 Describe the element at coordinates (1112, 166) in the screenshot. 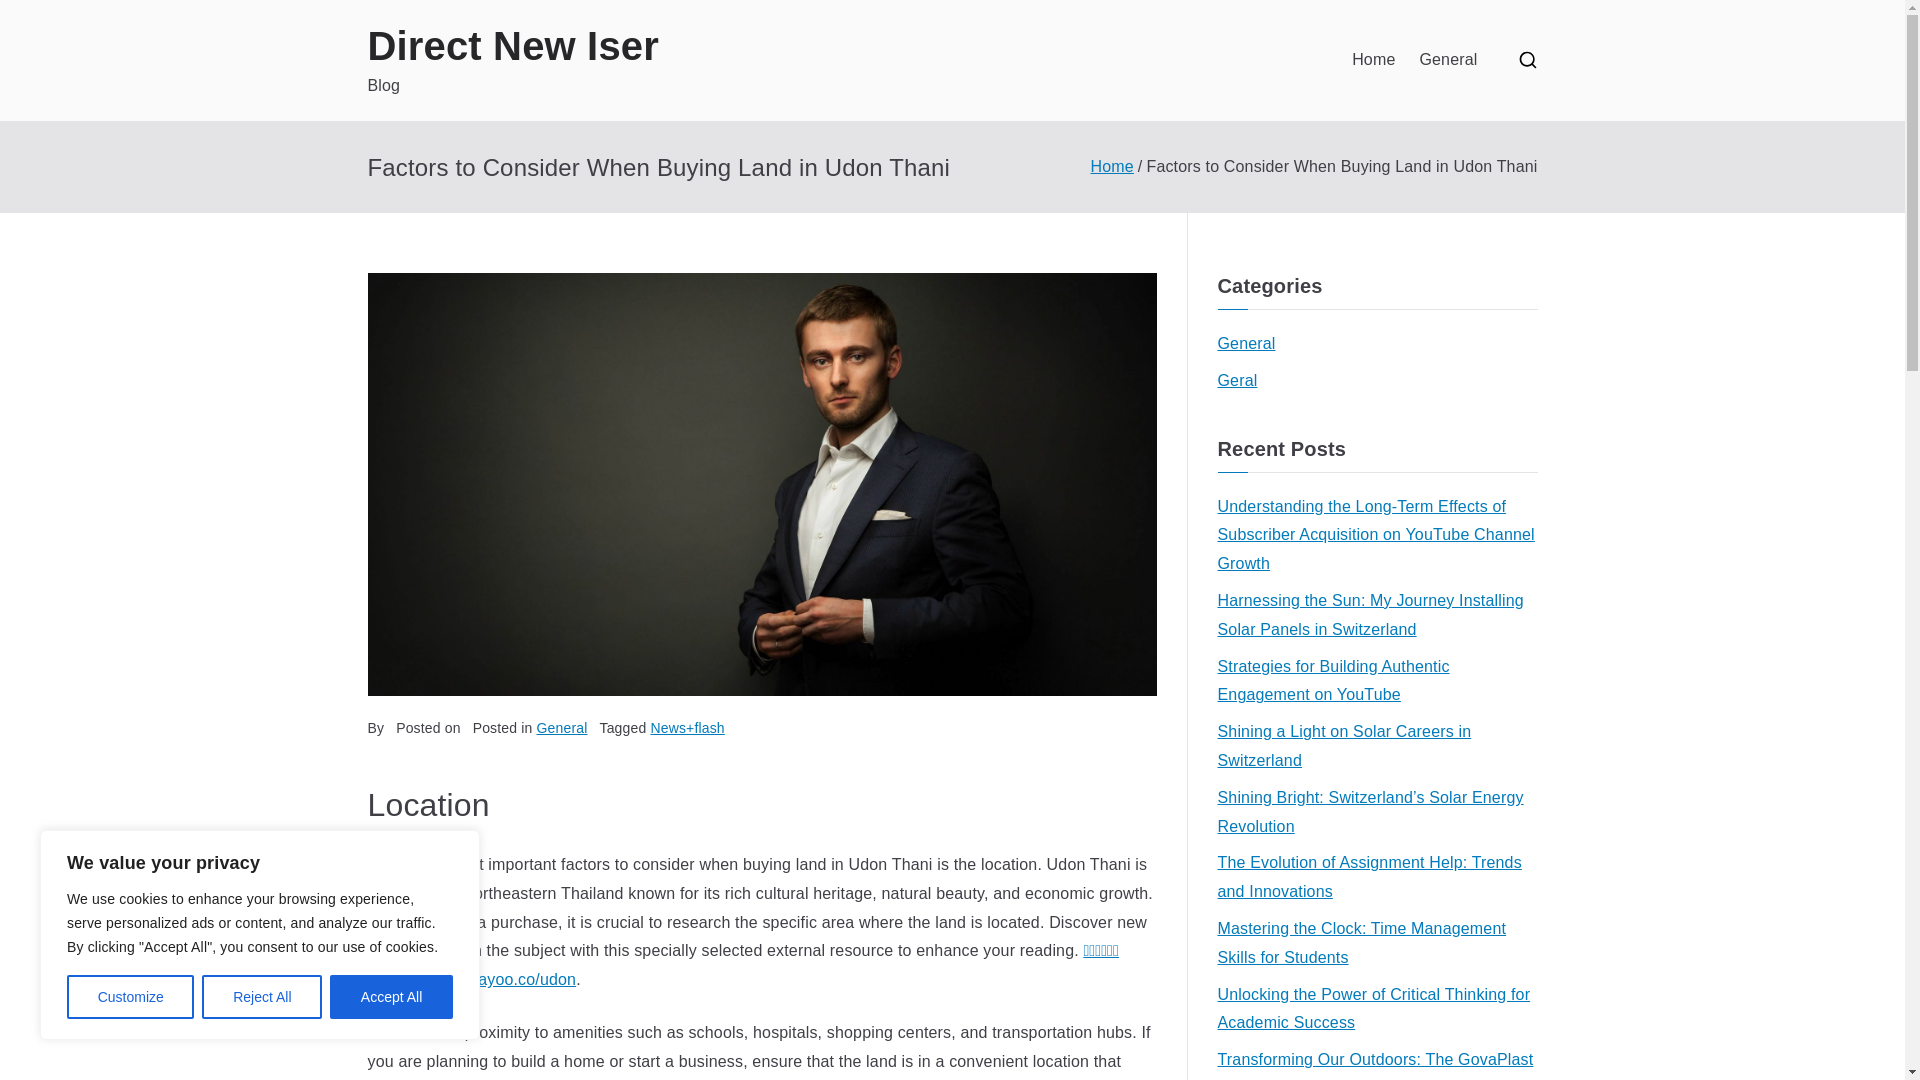

I see `Home` at that location.